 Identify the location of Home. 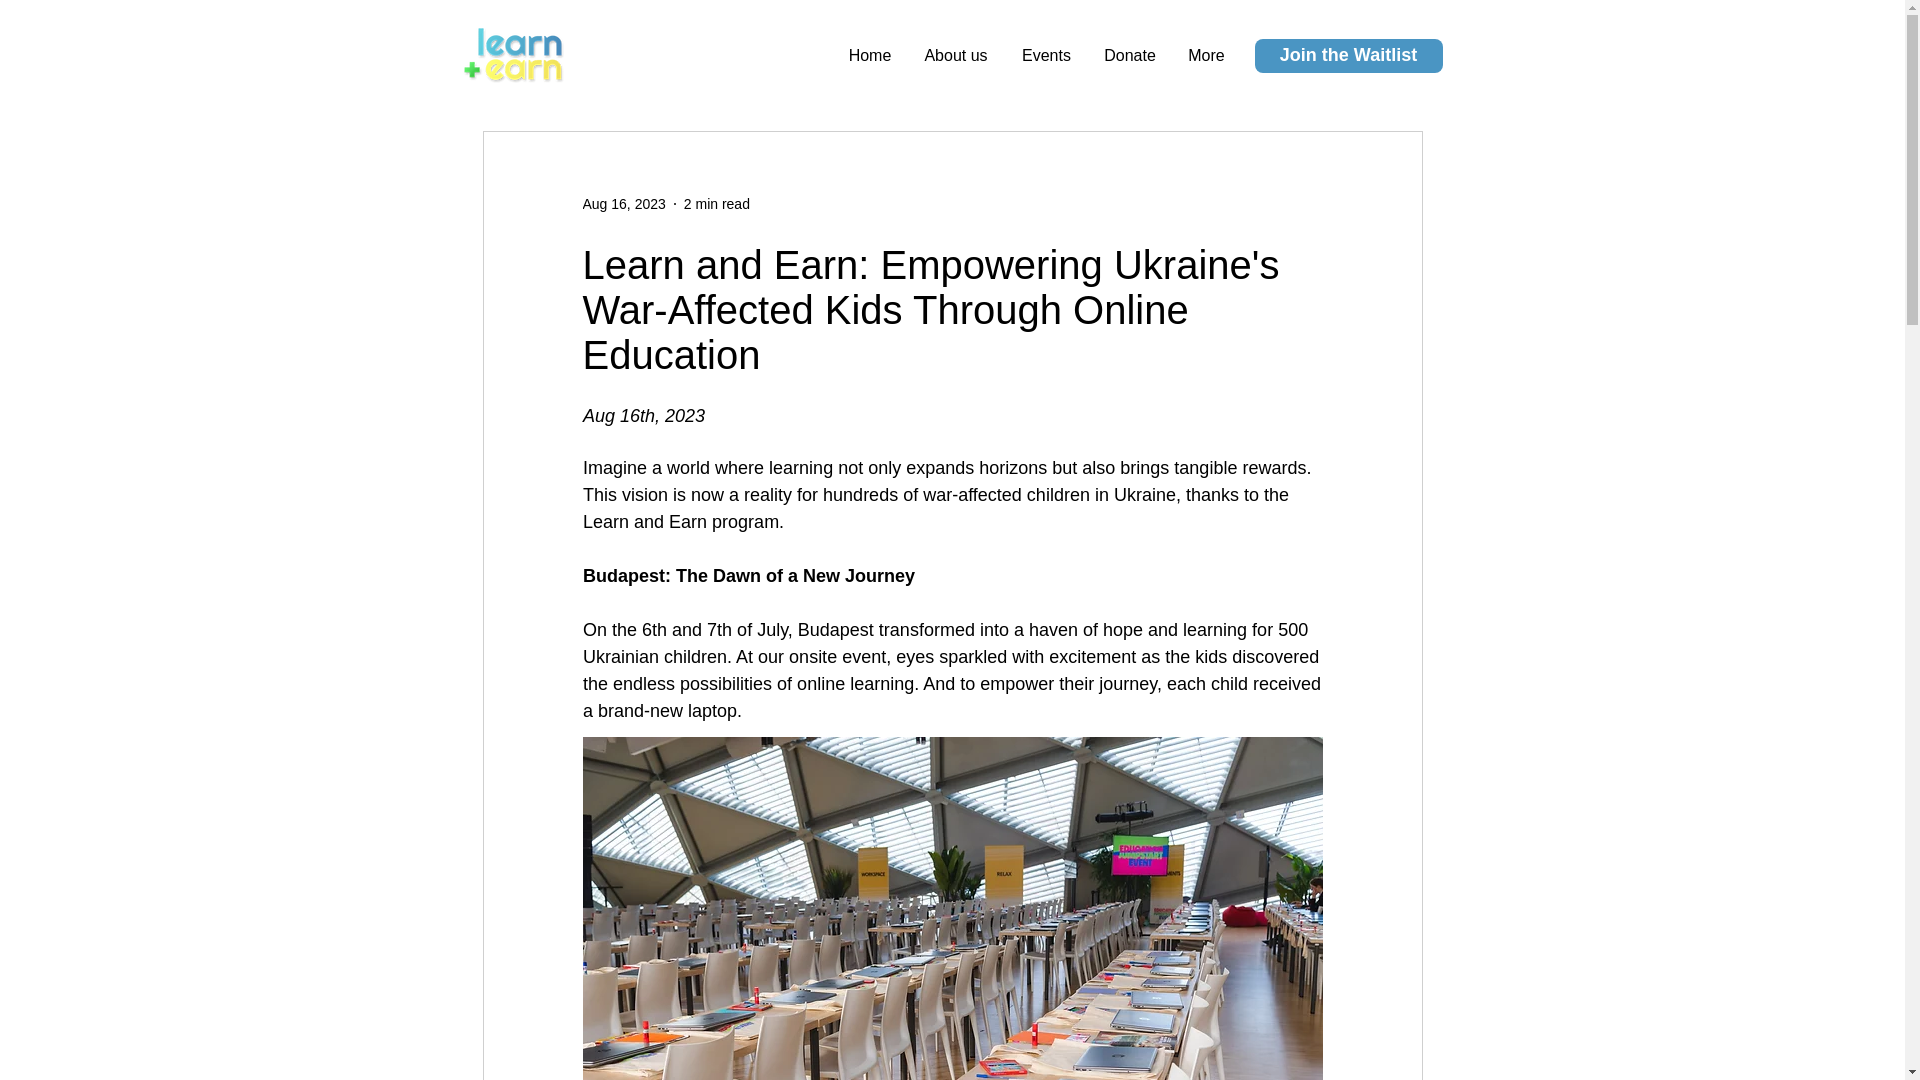
(870, 56).